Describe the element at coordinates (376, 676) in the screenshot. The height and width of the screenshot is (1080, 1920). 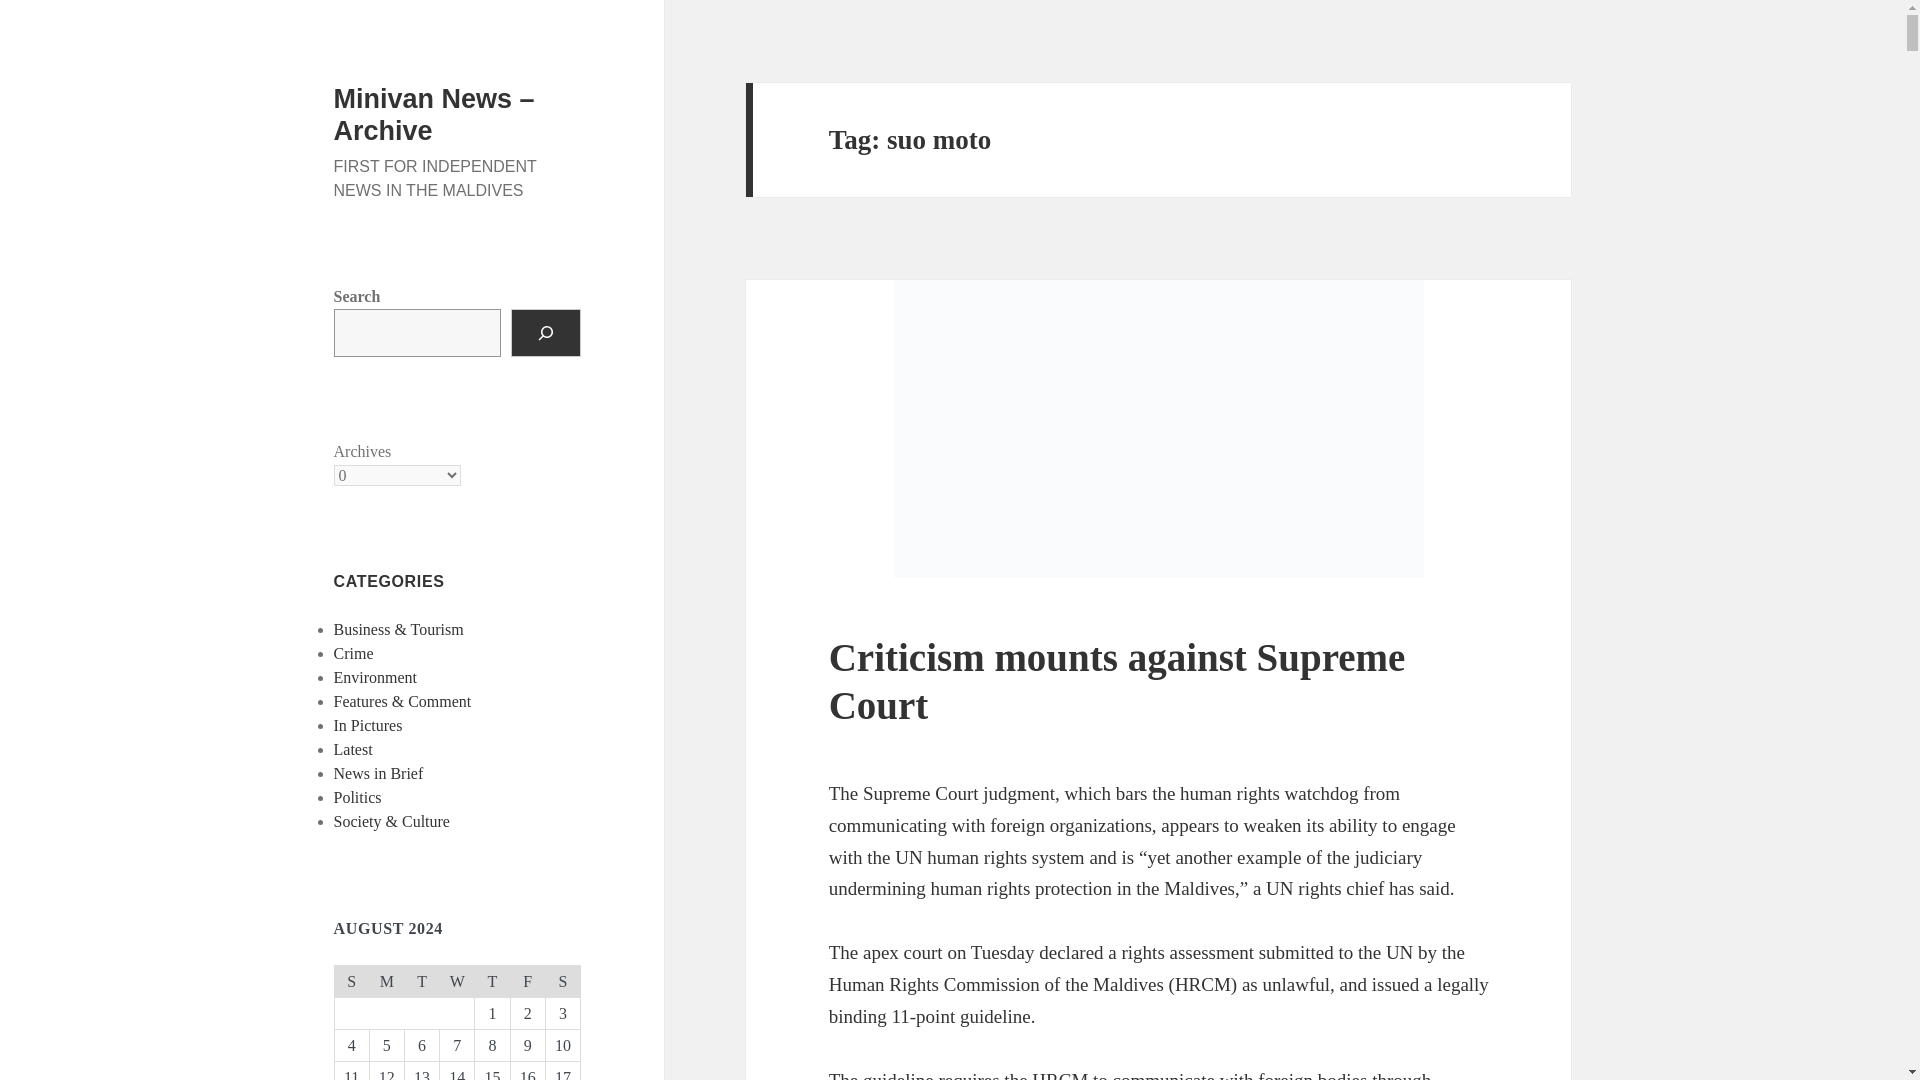
I see `Environment` at that location.